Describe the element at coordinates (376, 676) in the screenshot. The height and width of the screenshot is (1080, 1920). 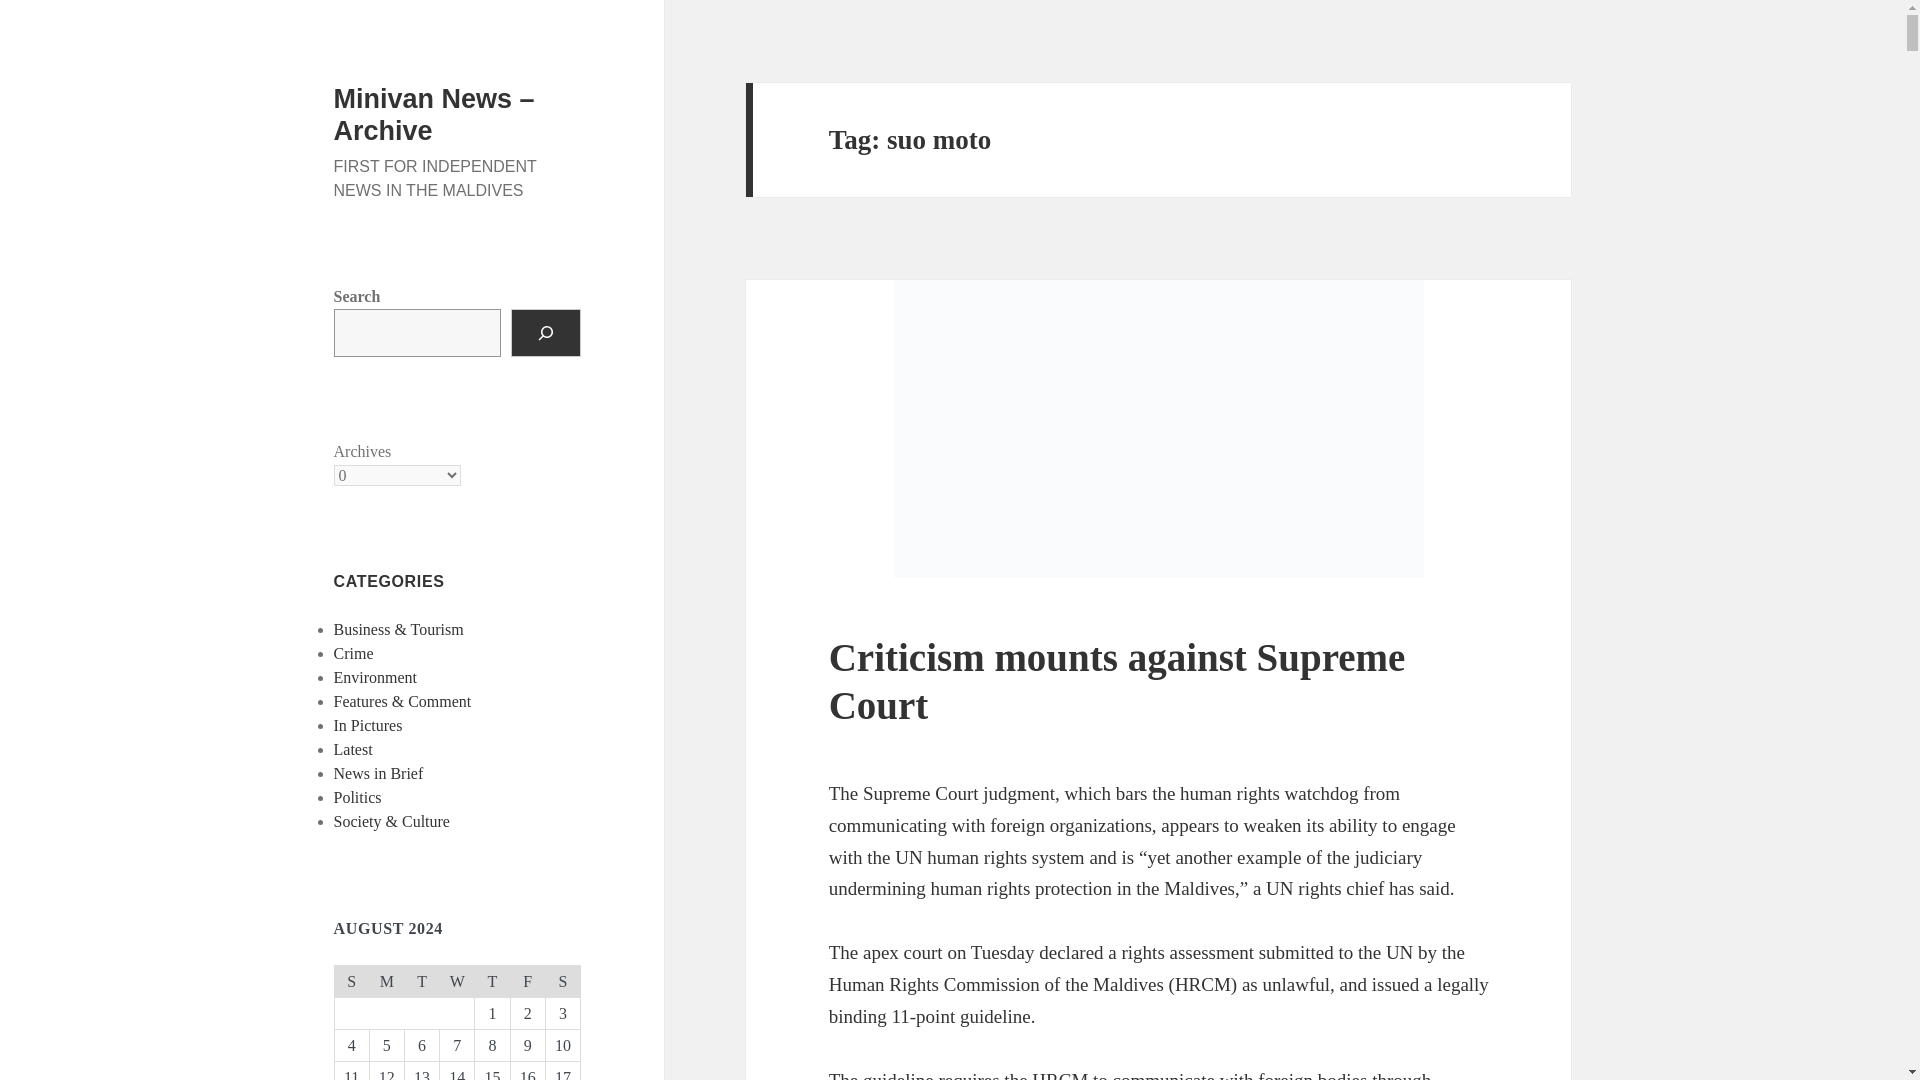
I see `Environment` at that location.